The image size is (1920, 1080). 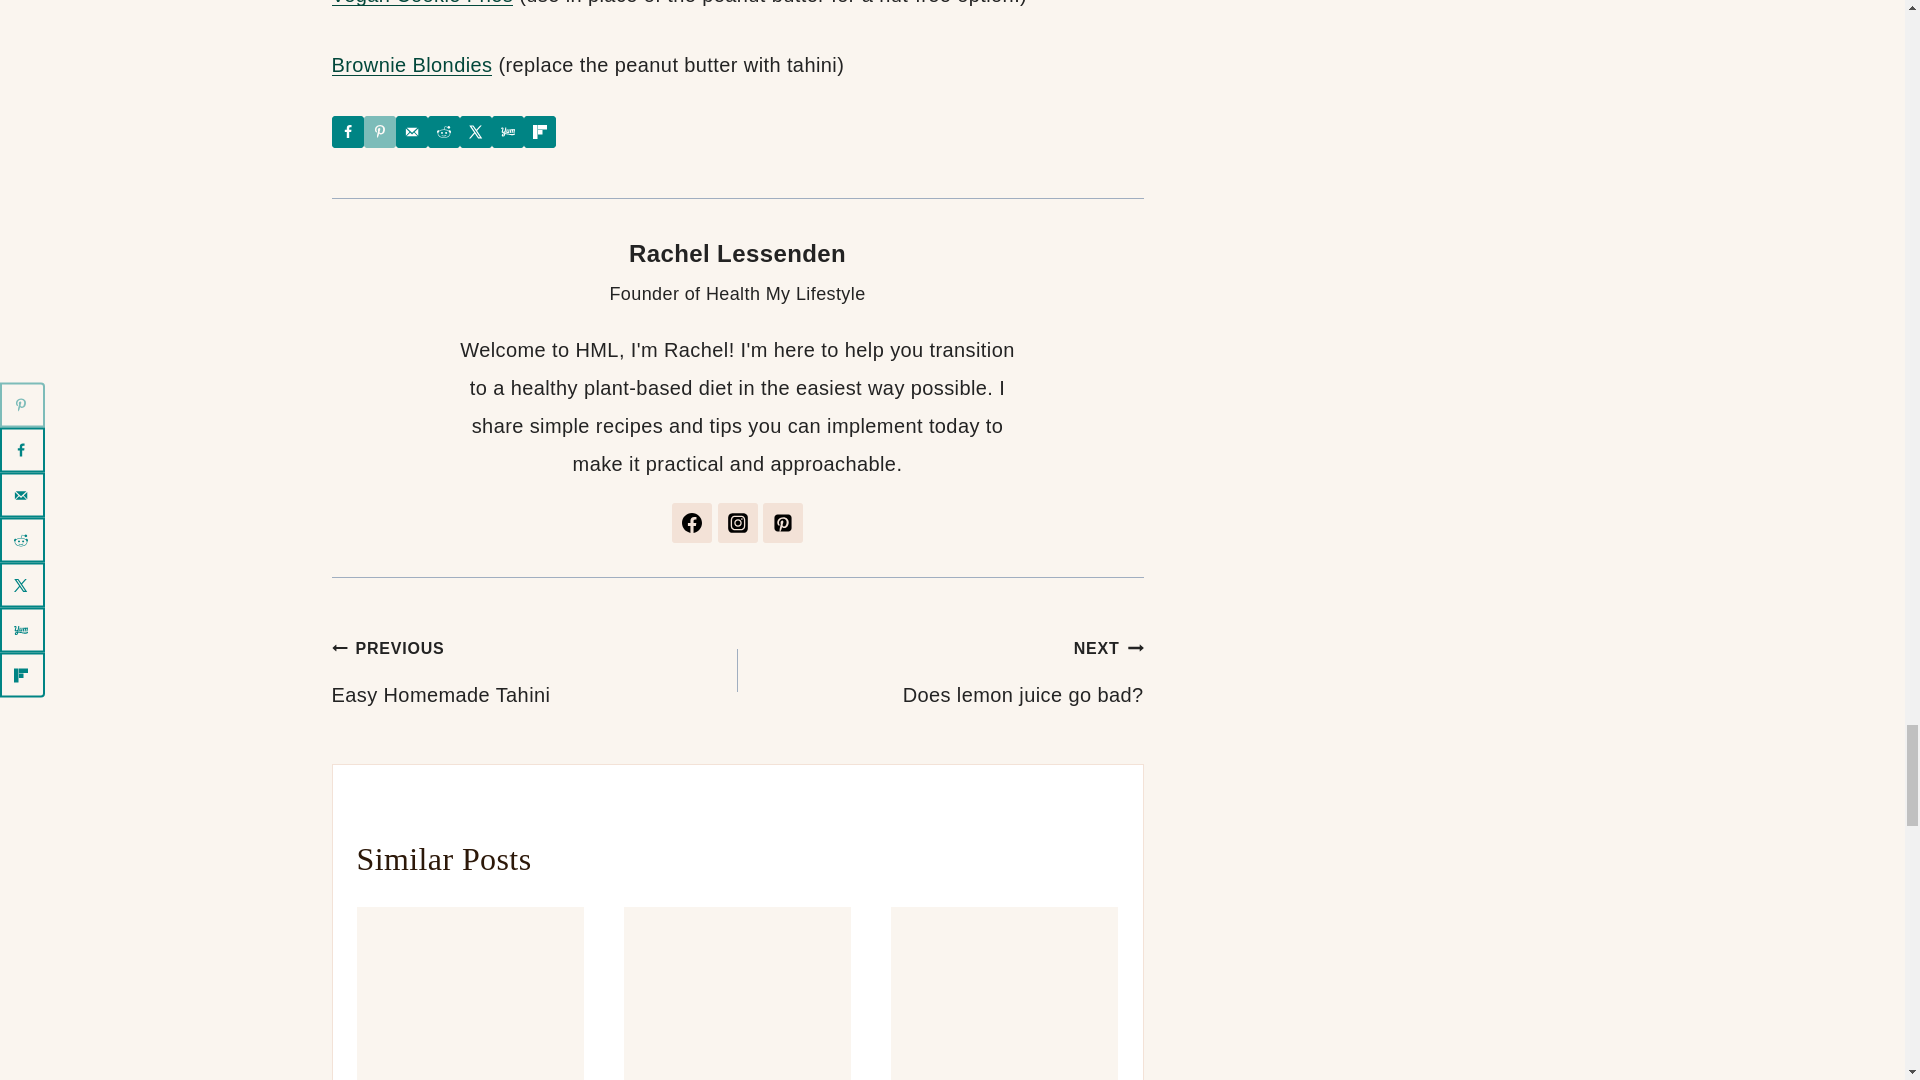 What do you see at coordinates (476, 131) in the screenshot?
I see `Share on X` at bounding box center [476, 131].